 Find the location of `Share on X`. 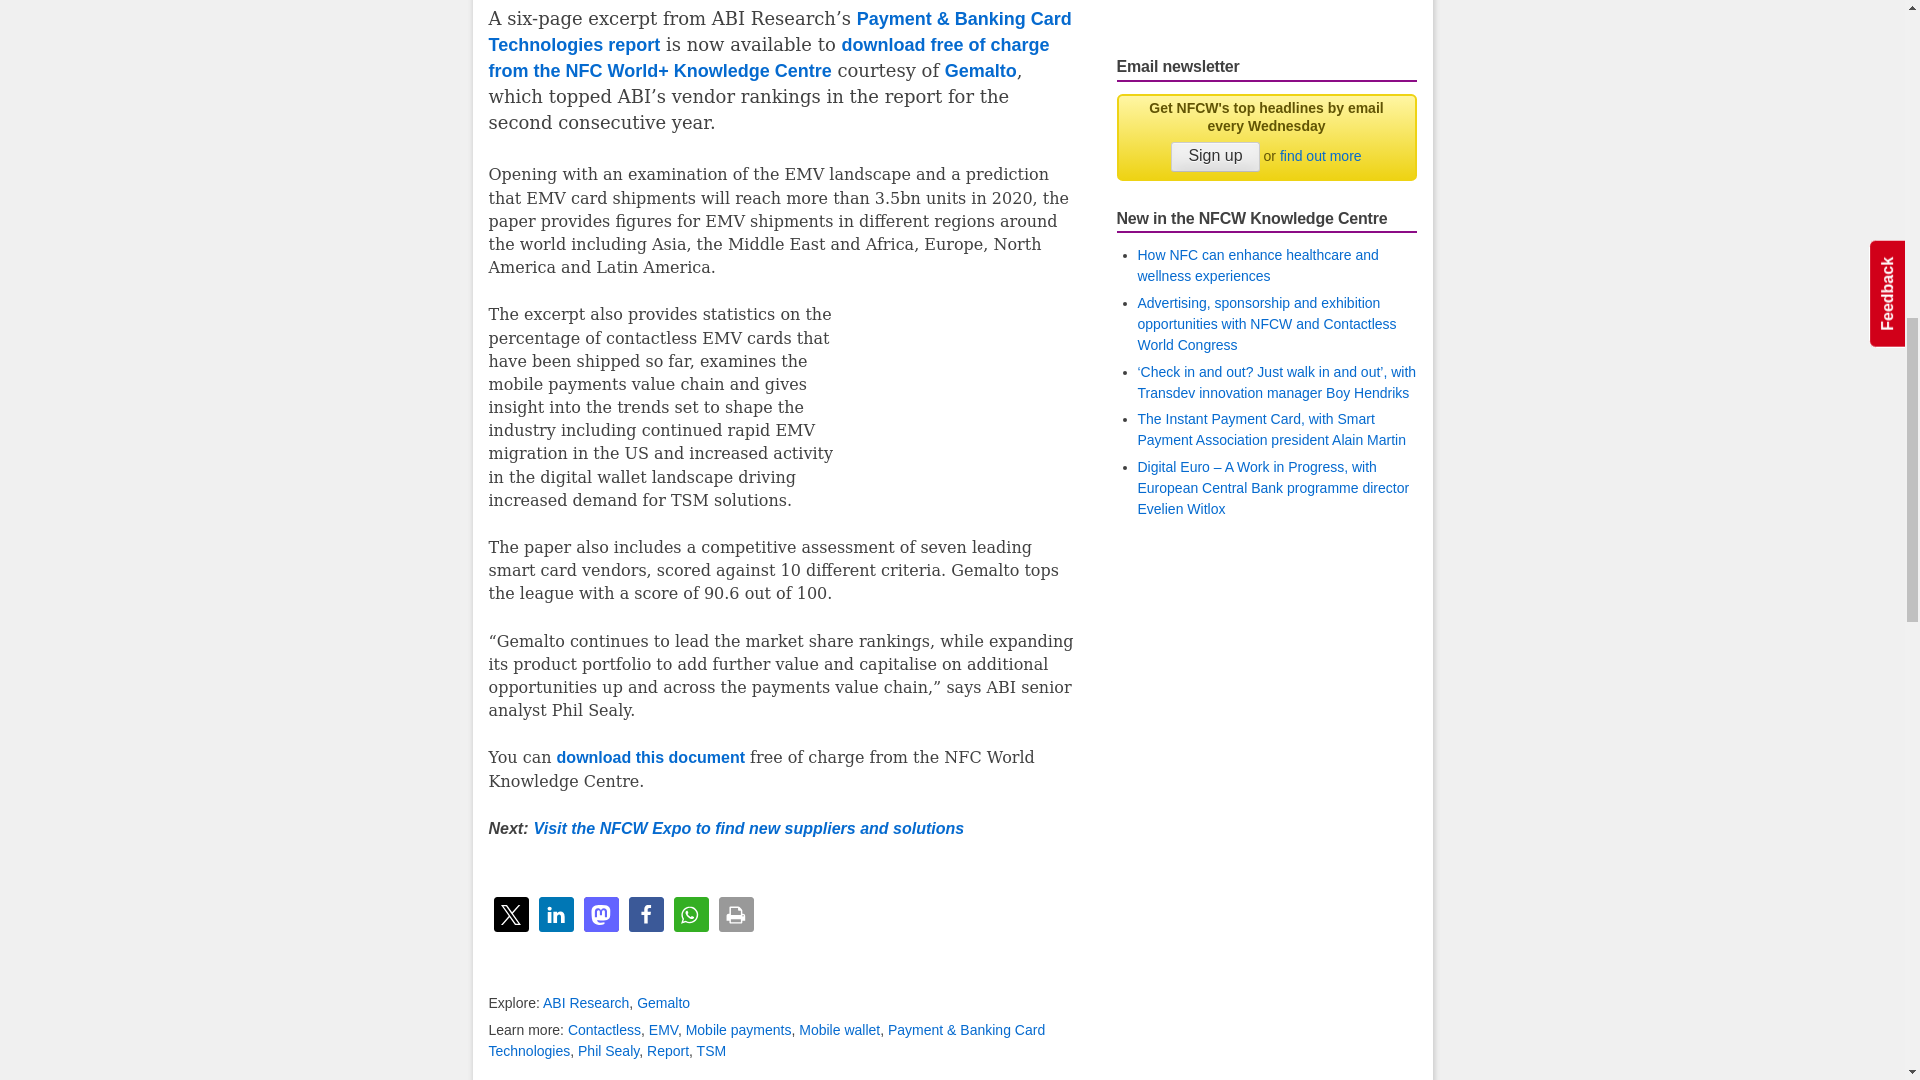

Share on X is located at coordinates (511, 914).